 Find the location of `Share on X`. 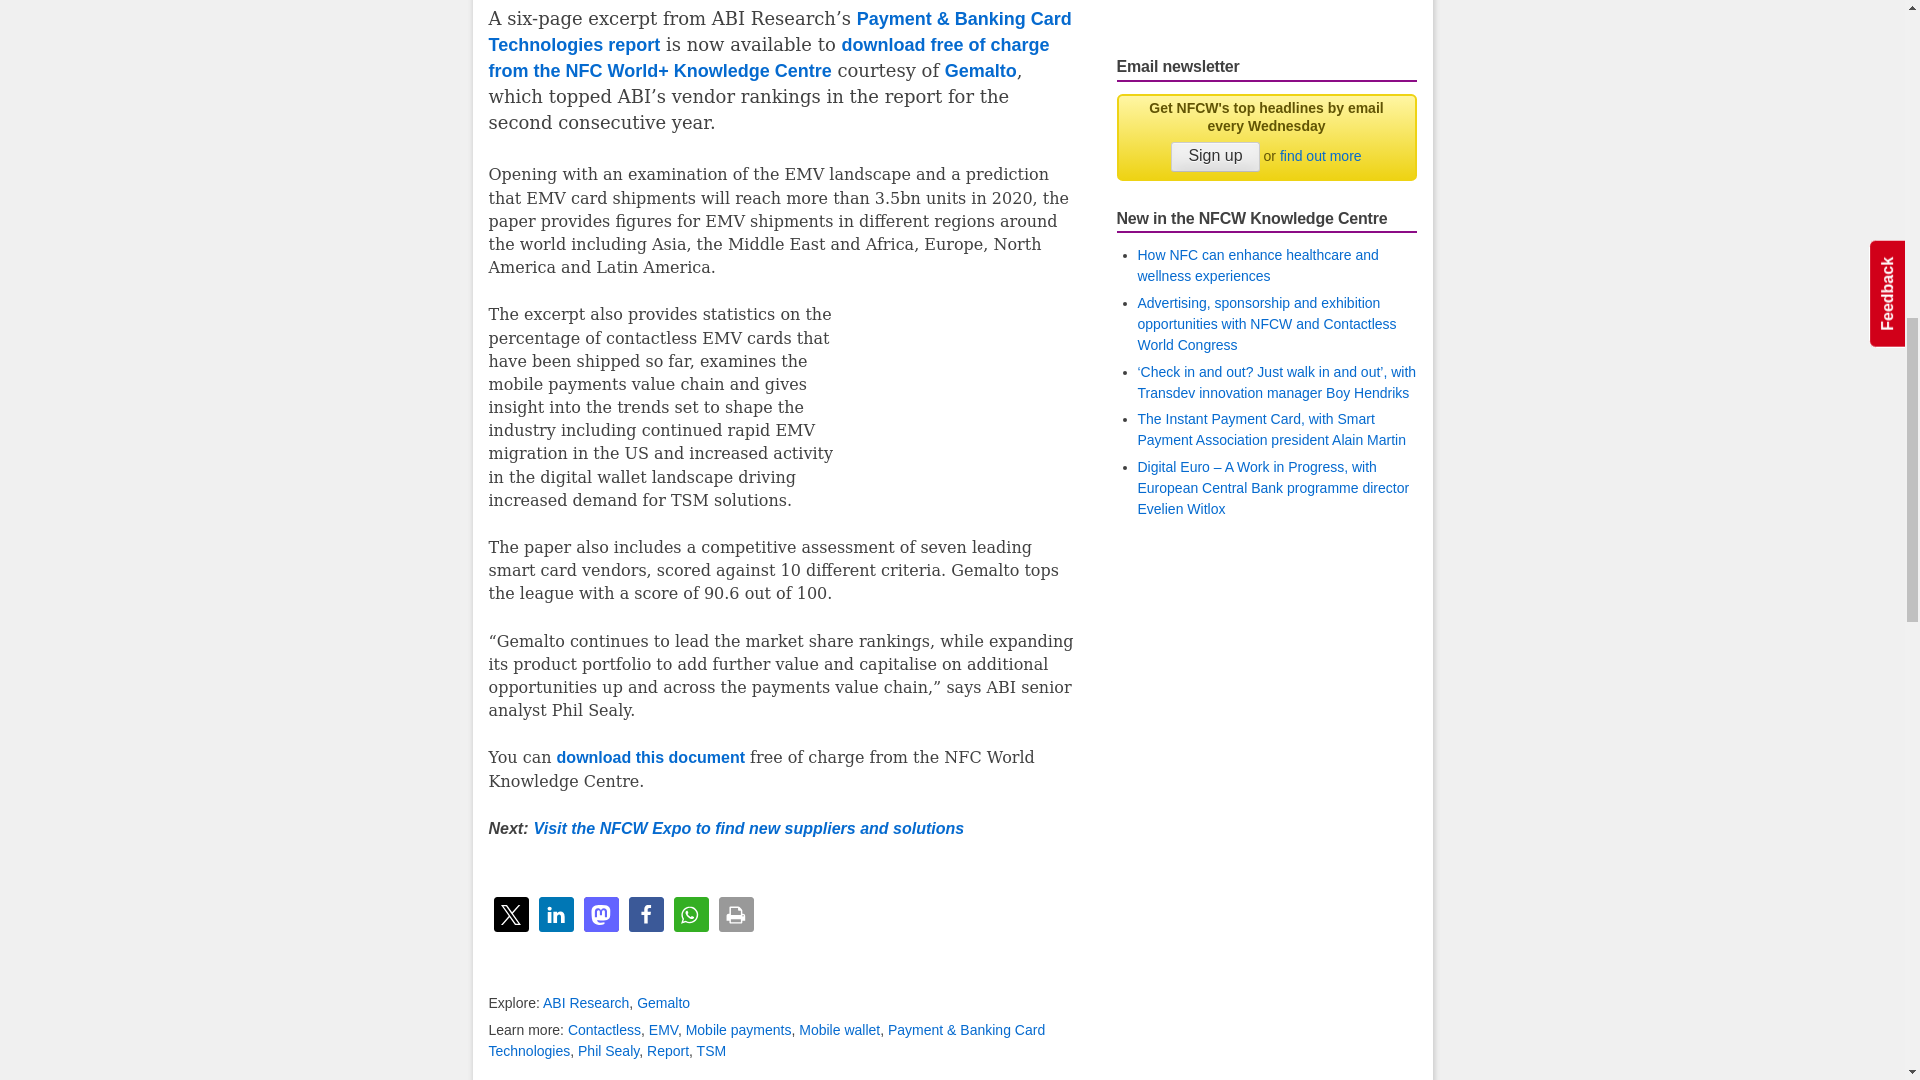

Share on X is located at coordinates (511, 914).